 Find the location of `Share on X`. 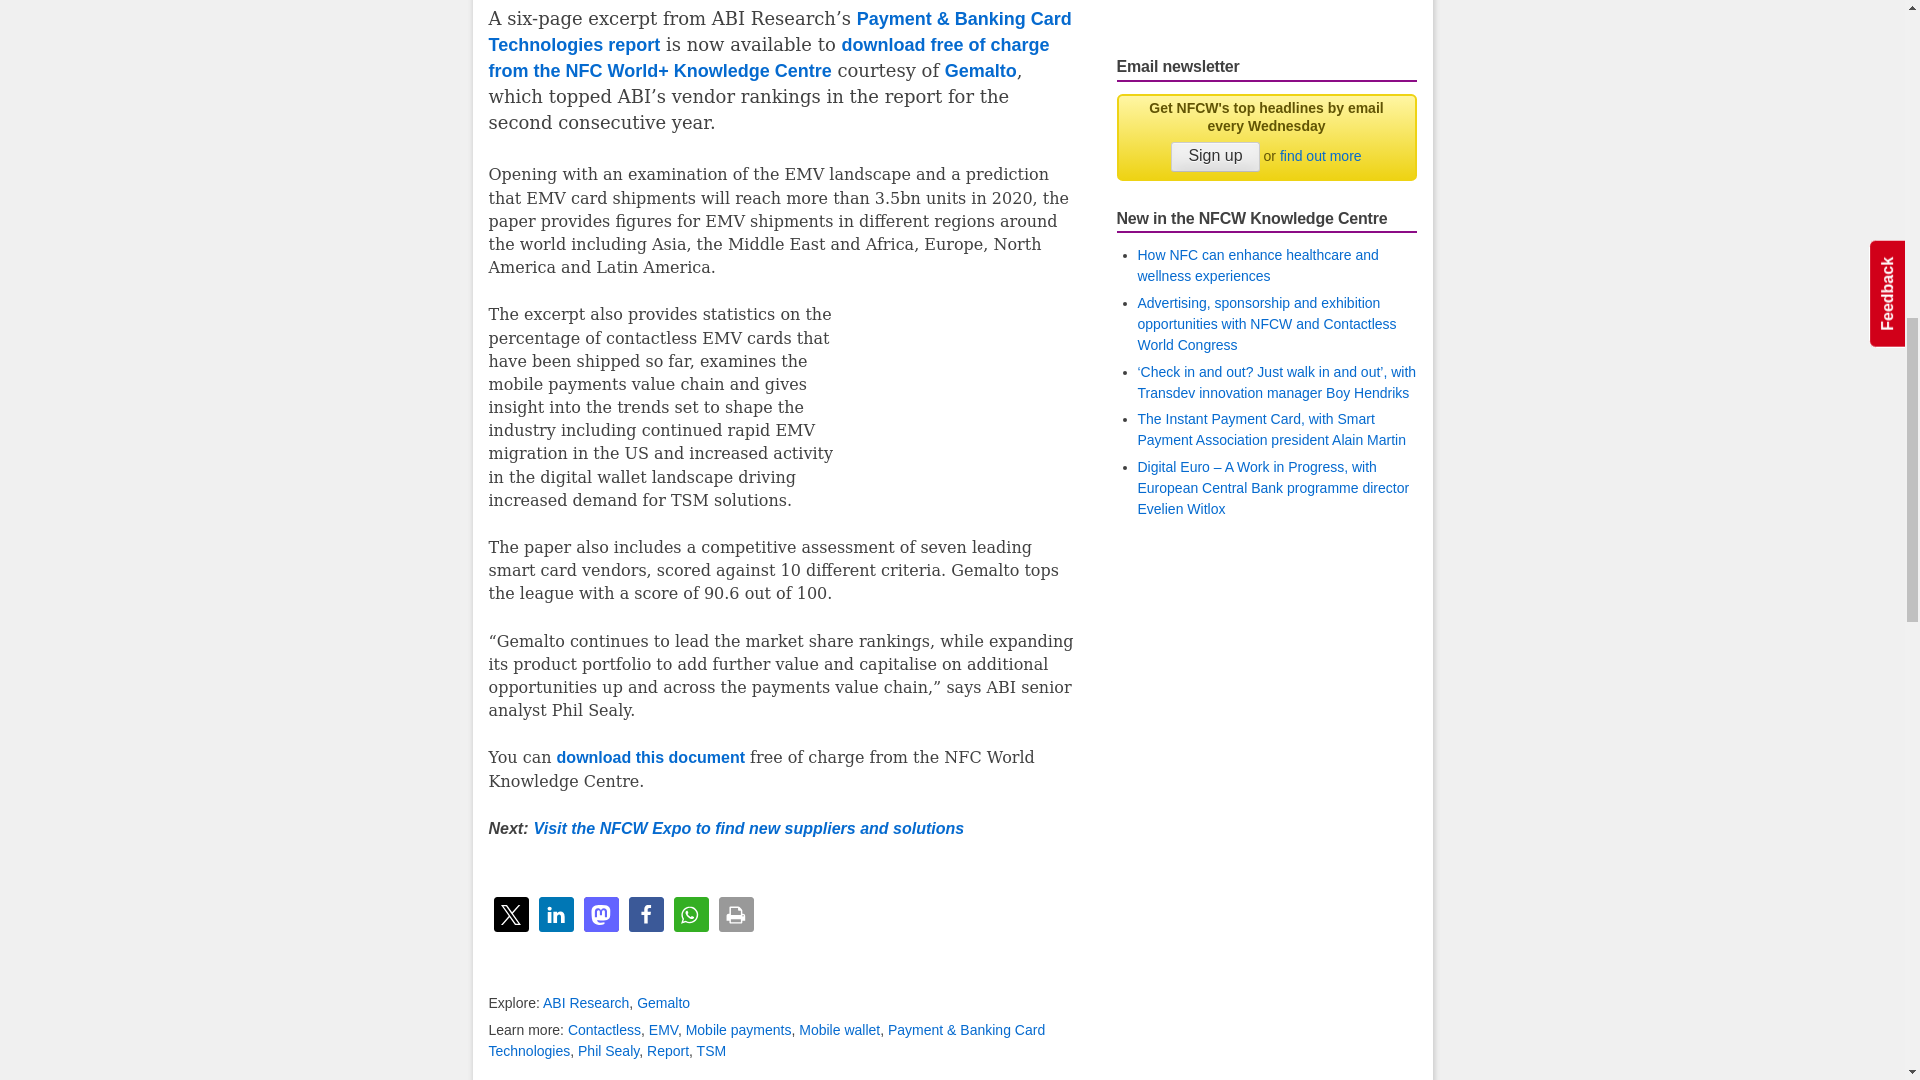

Share on X is located at coordinates (511, 914).